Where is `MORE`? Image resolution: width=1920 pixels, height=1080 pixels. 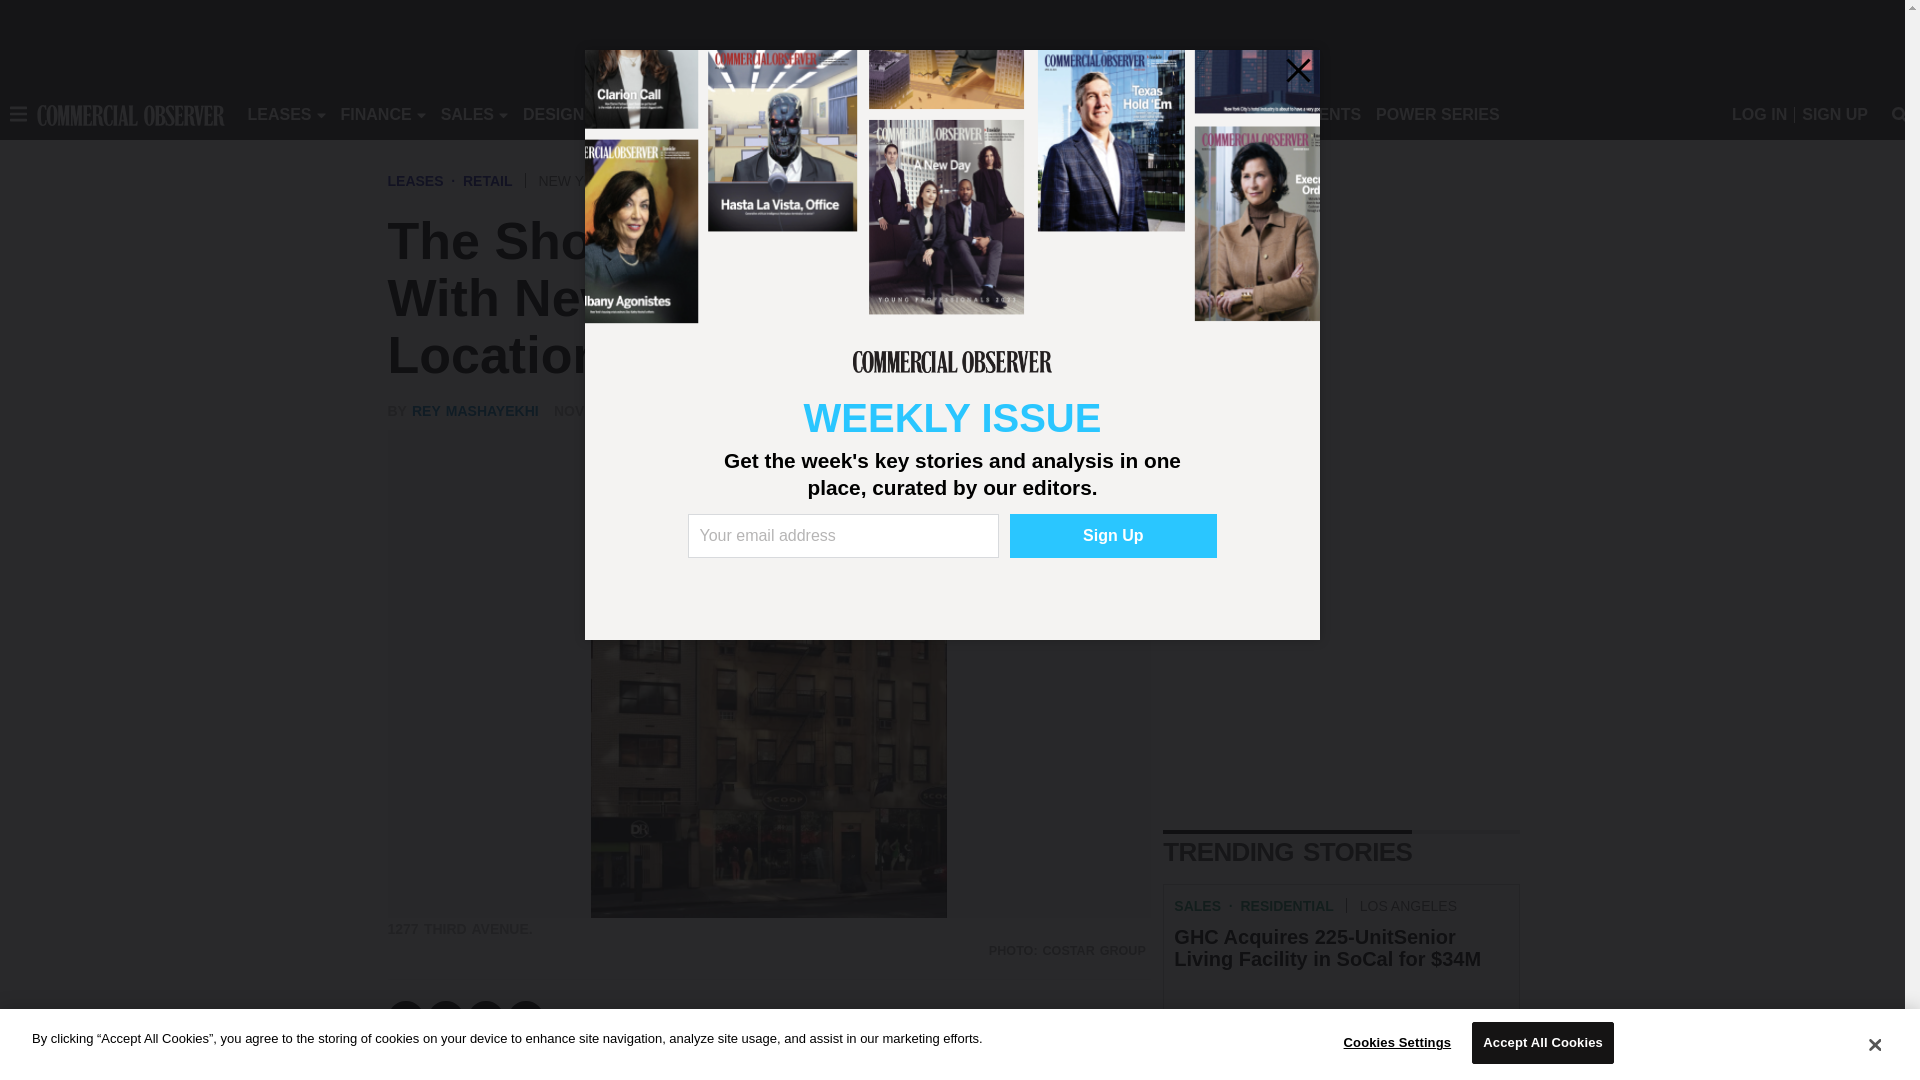
MORE is located at coordinates (912, 114).